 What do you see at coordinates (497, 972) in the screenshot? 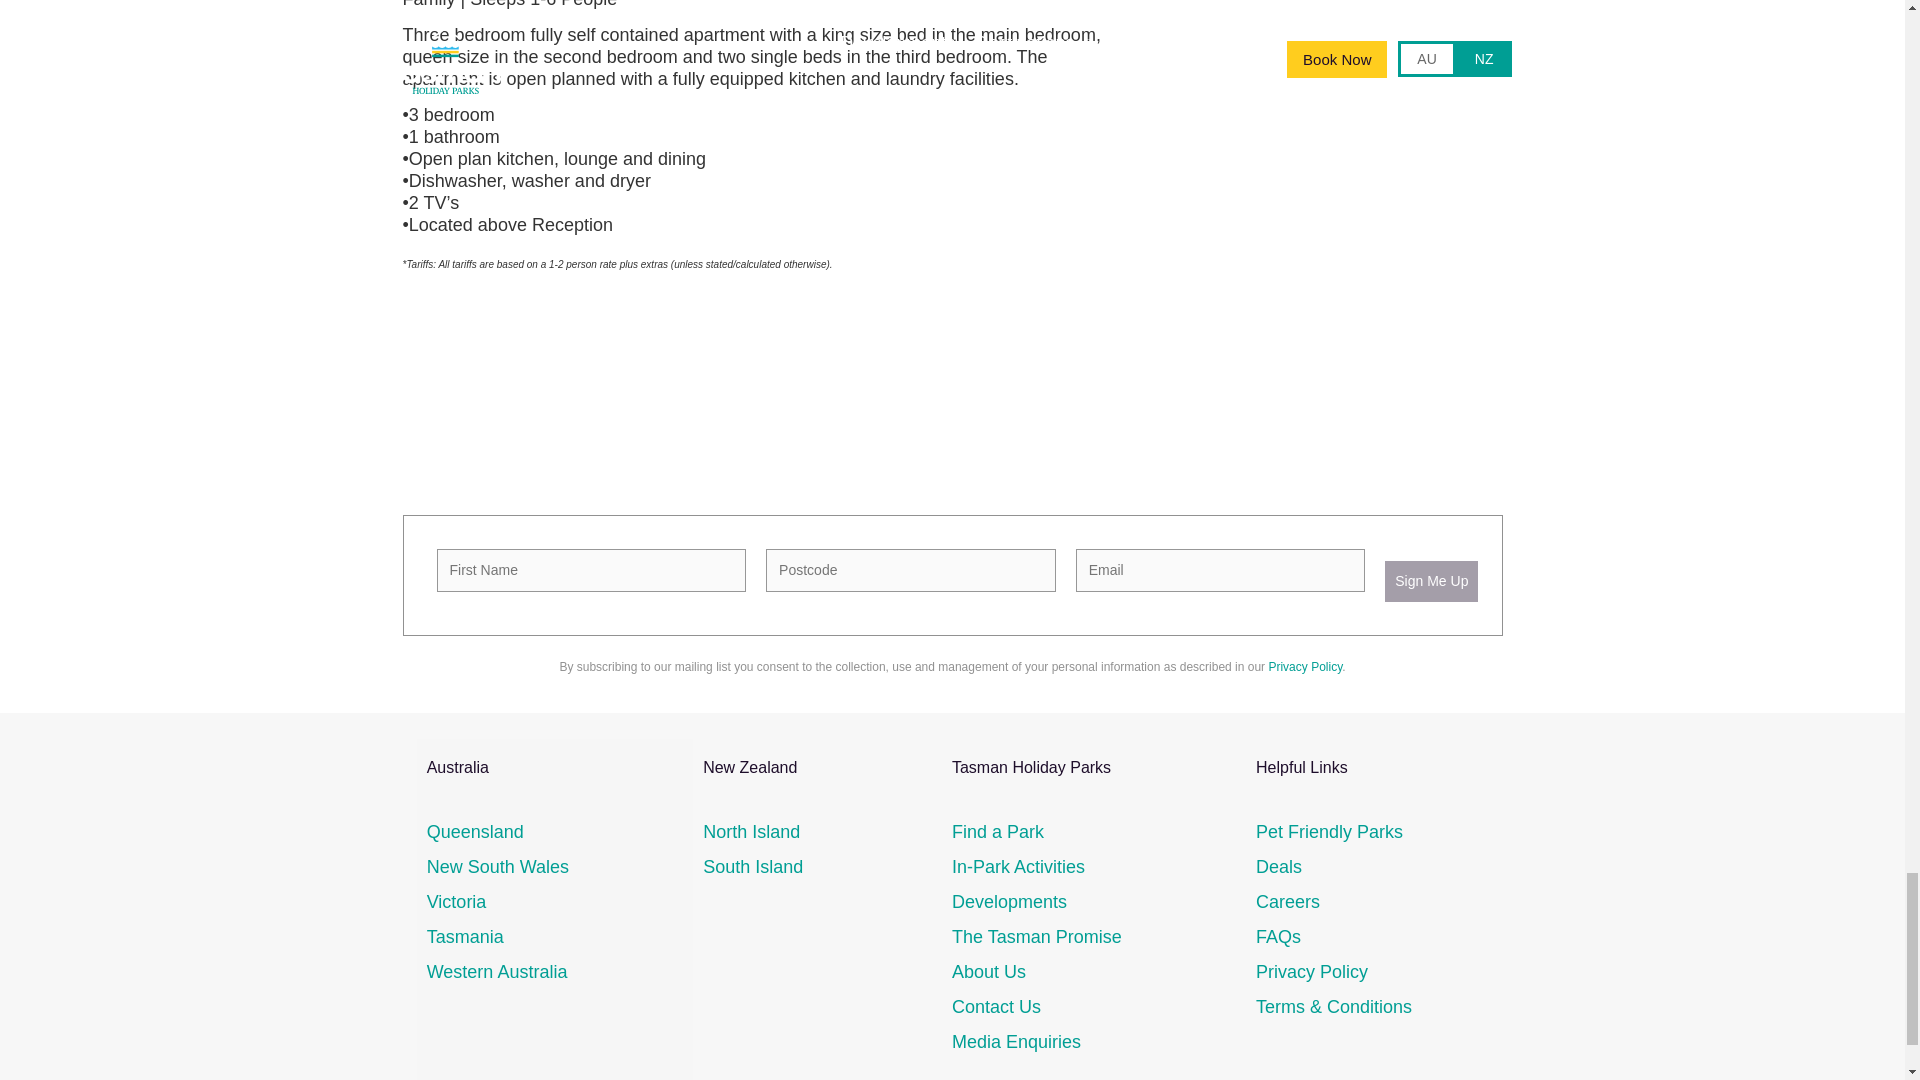
I see `Western Australia` at bounding box center [497, 972].